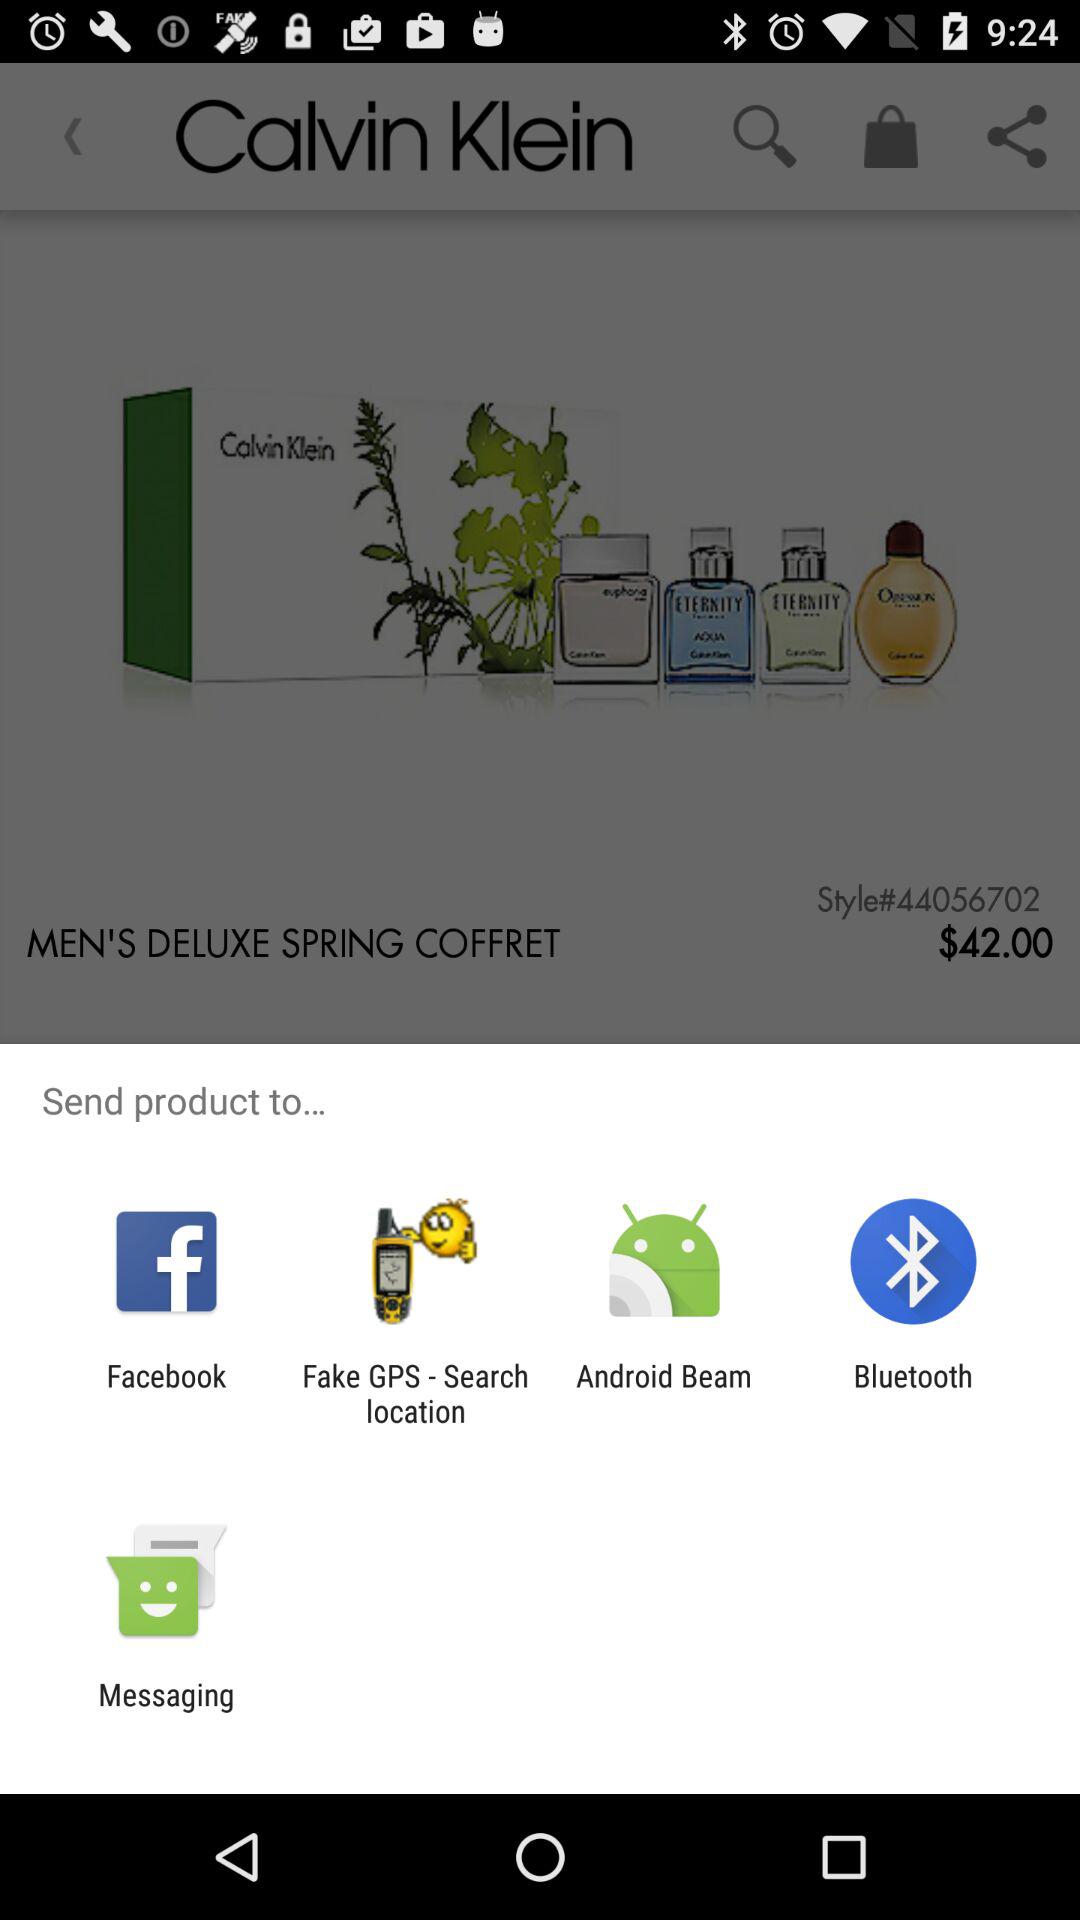  I want to click on click the app to the left of android beam icon, so click(415, 1393).